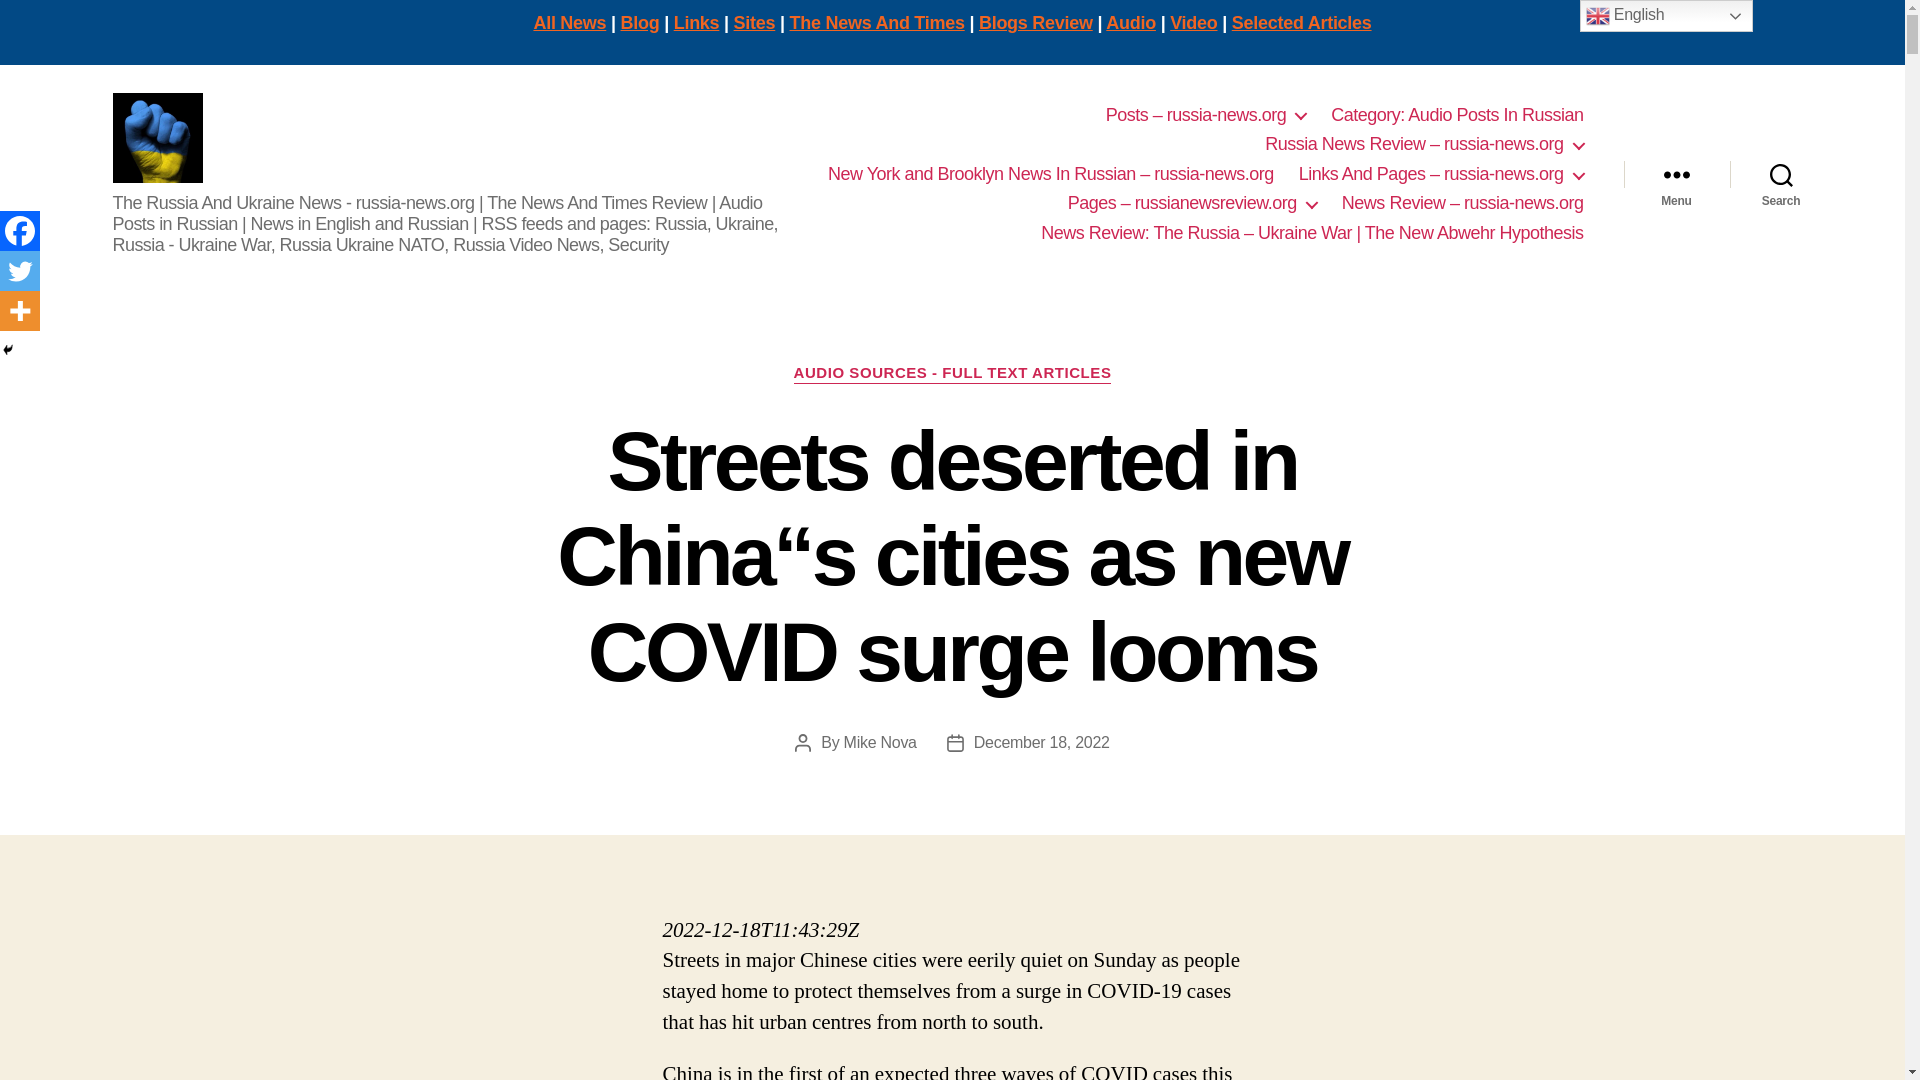  I want to click on Menu, so click(1676, 174).